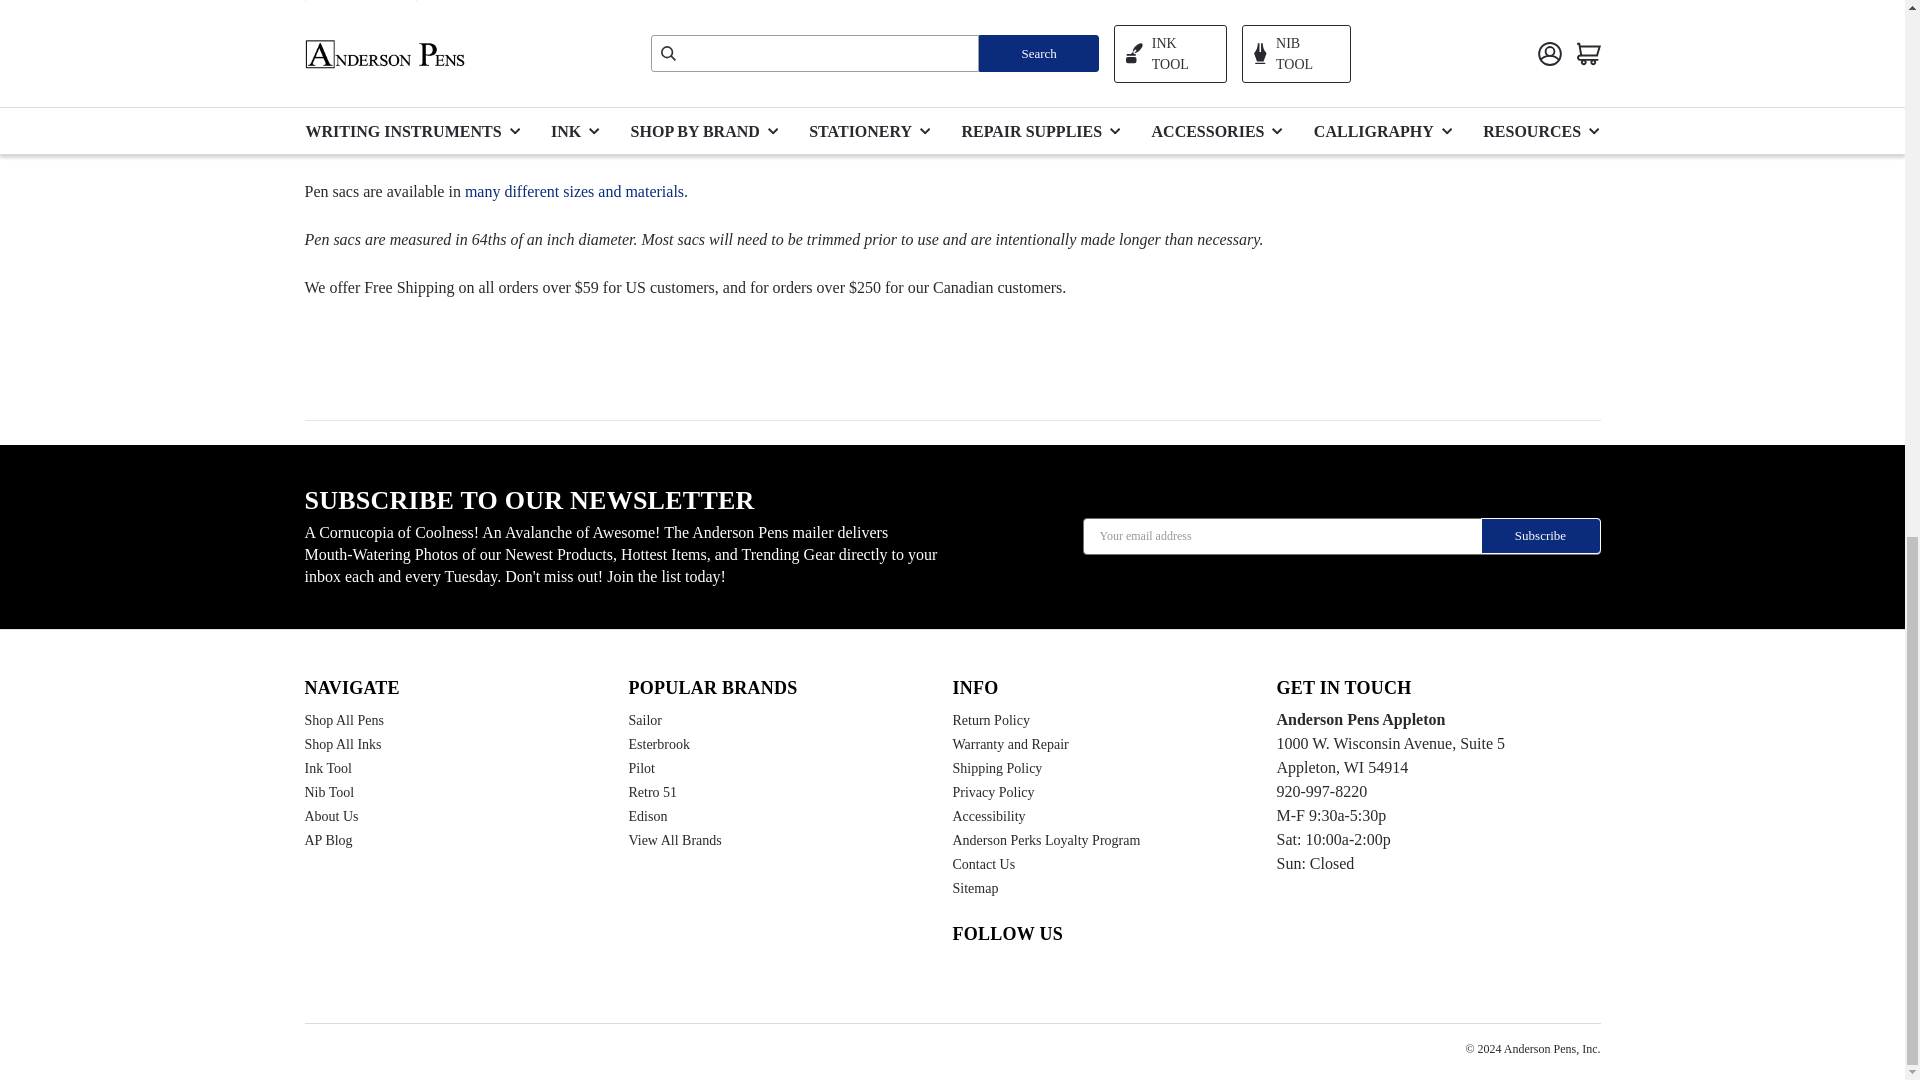 The image size is (1920, 1080). Describe the element at coordinates (1540, 536) in the screenshot. I see `Subscribe` at that location.